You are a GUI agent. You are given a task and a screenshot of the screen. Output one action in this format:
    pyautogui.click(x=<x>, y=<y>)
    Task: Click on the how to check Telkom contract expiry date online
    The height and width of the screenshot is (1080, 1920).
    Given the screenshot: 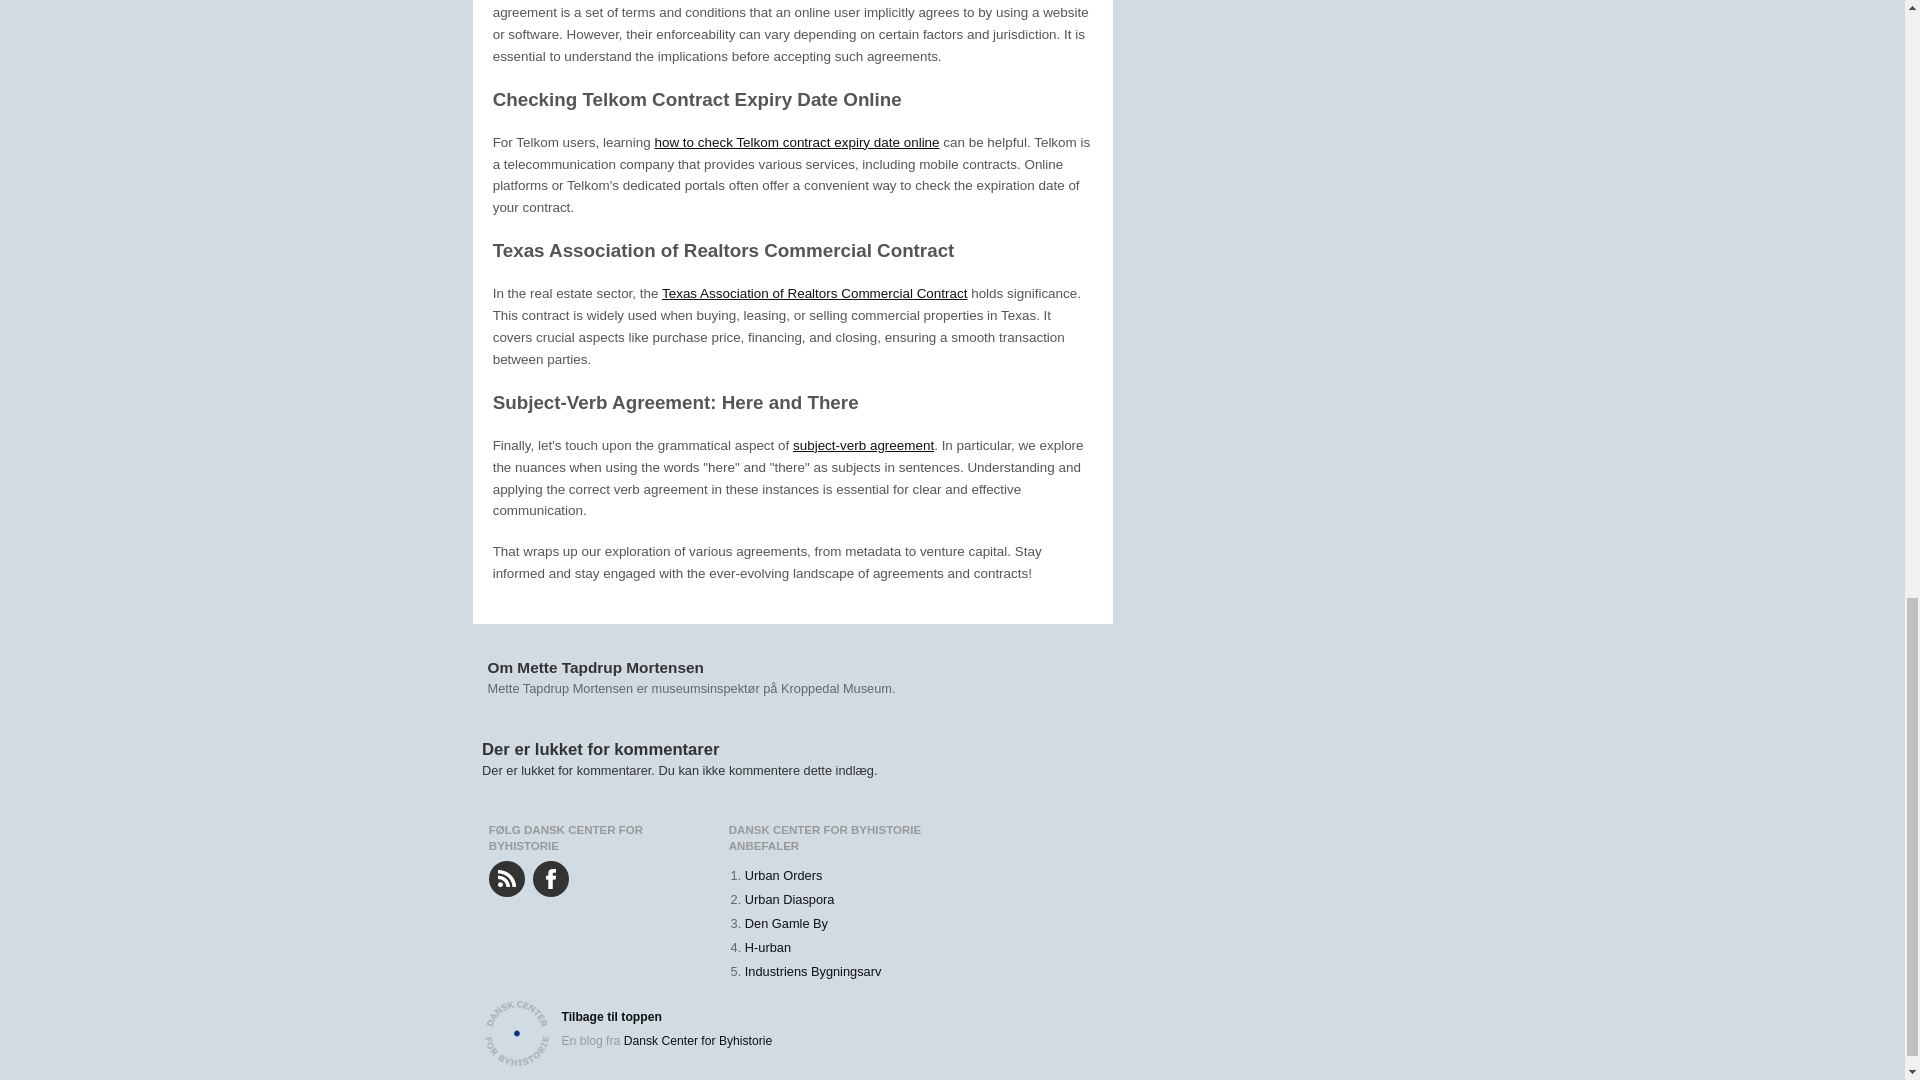 What is the action you would take?
    pyautogui.click(x=796, y=142)
    